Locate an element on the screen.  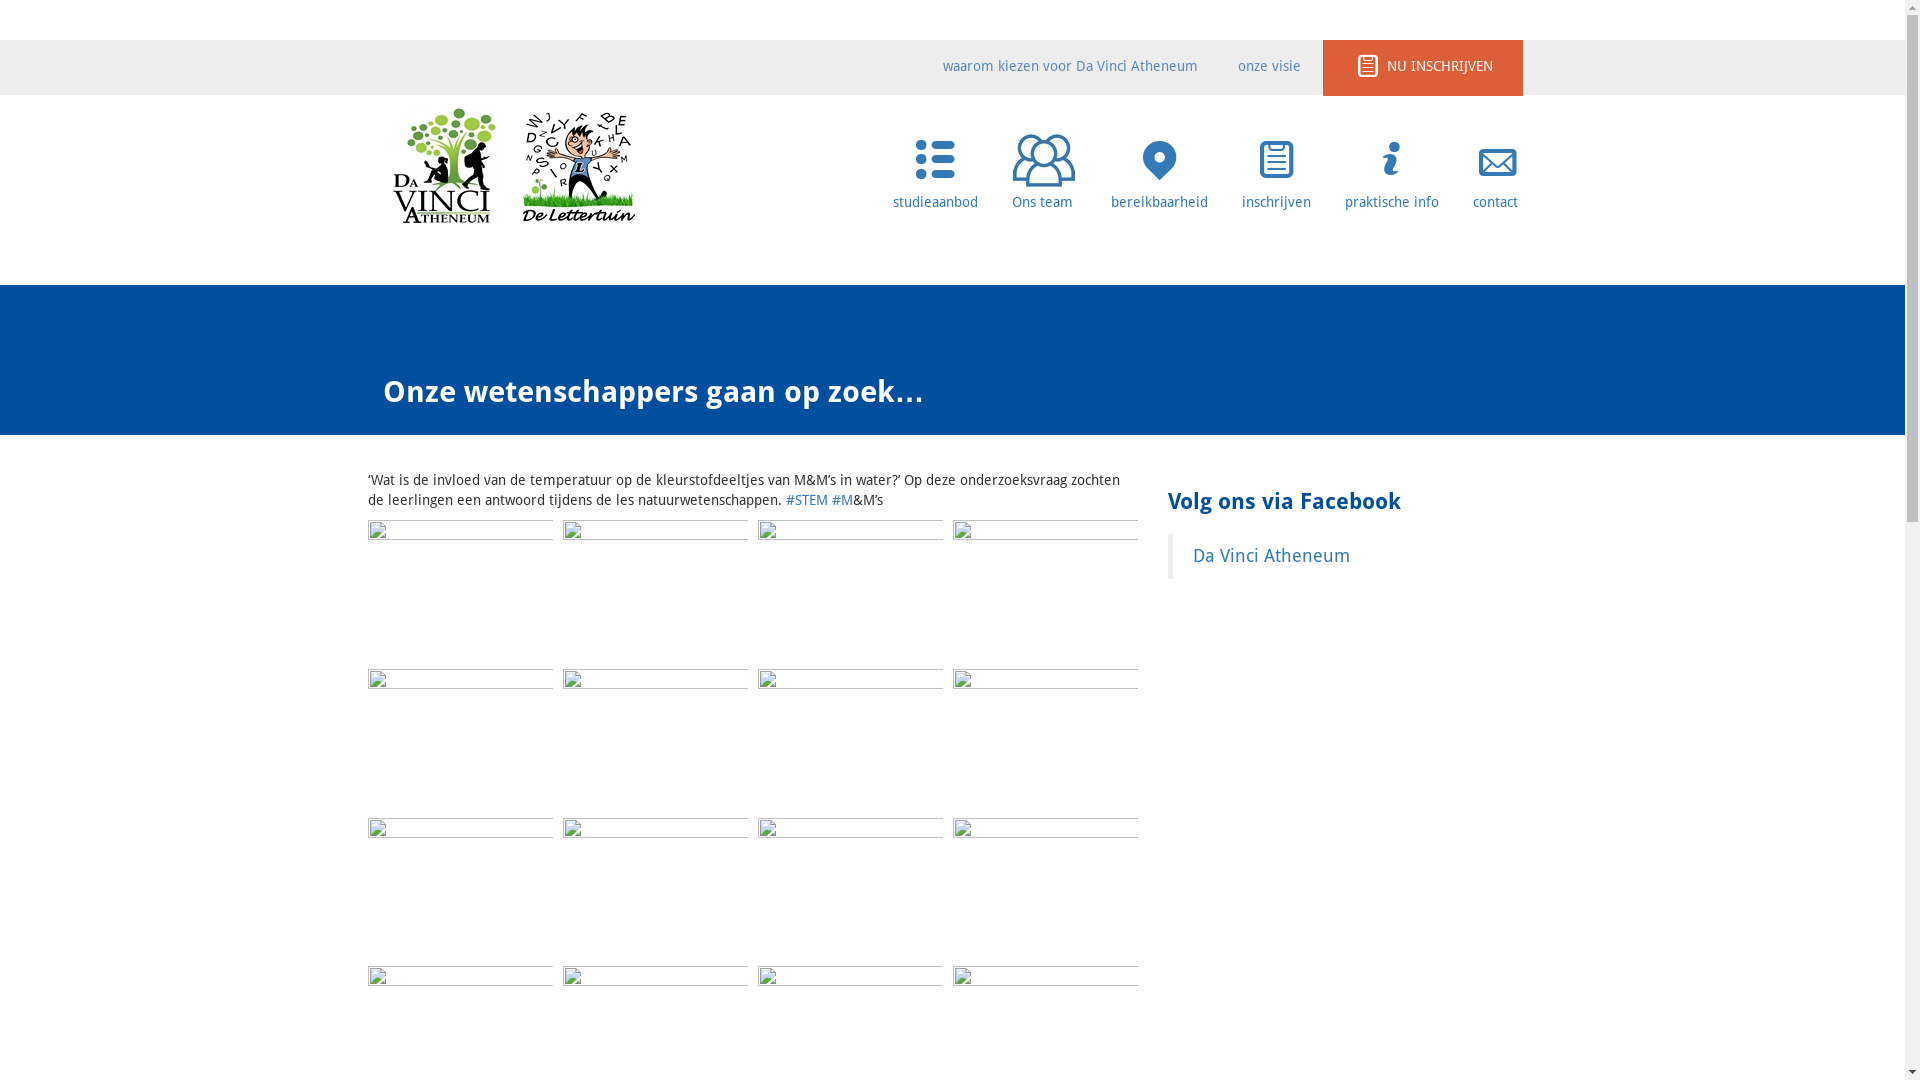
161011289_1721376974715935_5783402644295344374_n is located at coordinates (654, 590).